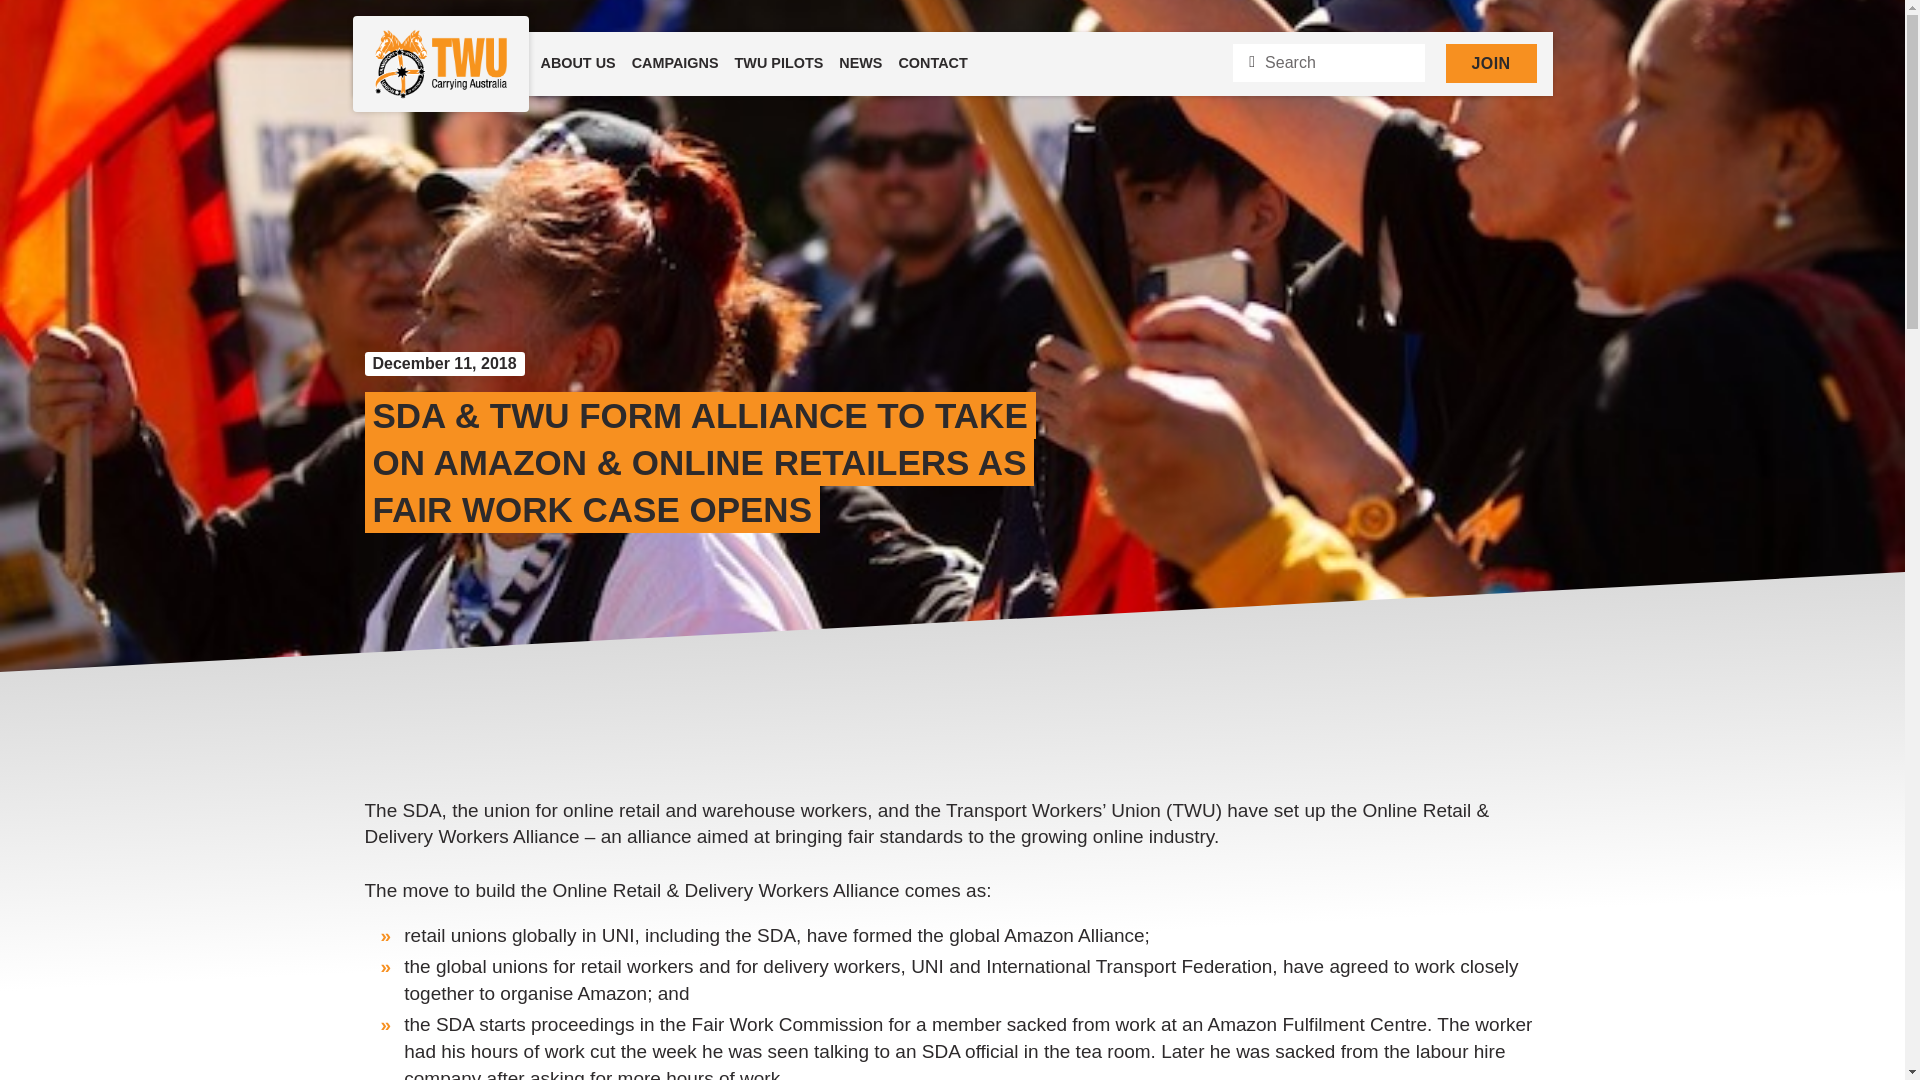 This screenshot has height=1080, width=1920. I want to click on NEWS, so click(860, 64).